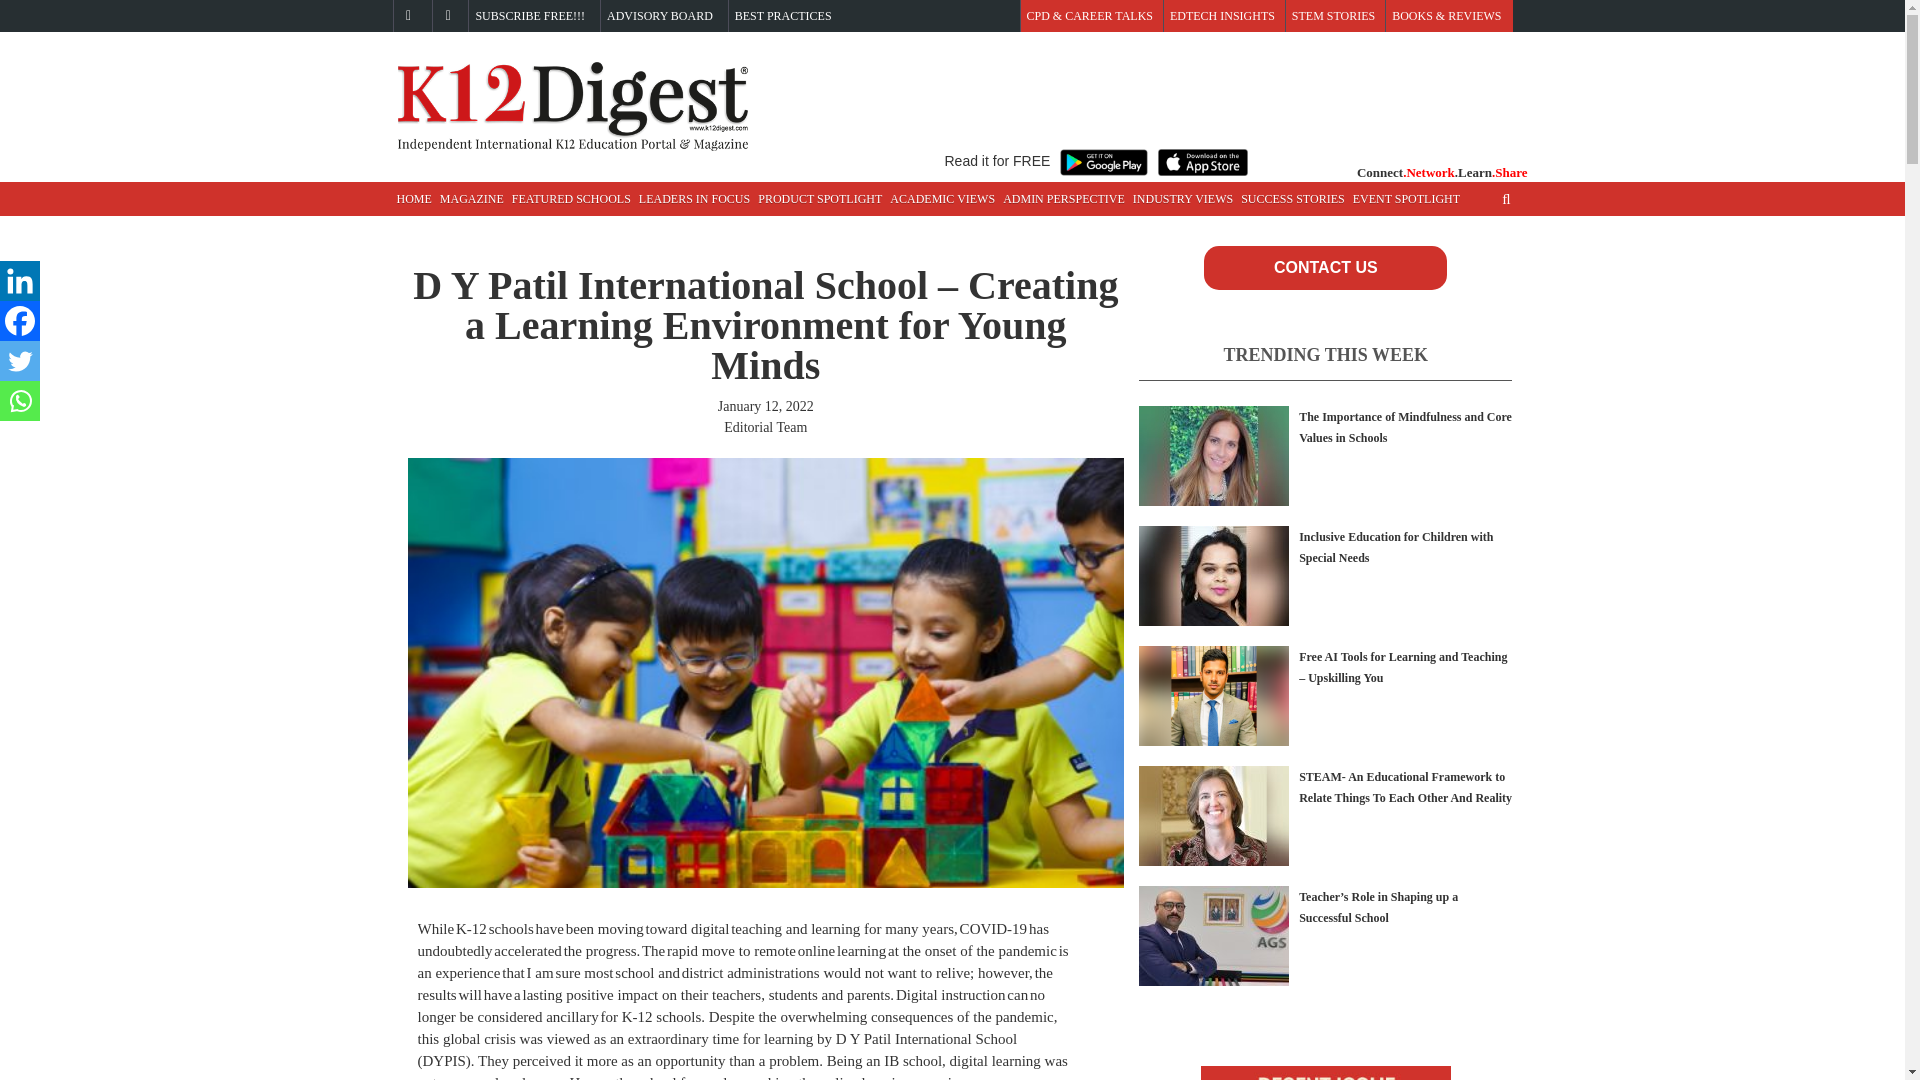 The width and height of the screenshot is (1920, 1080). Describe the element at coordinates (660, 16) in the screenshot. I see `ADVISORY BOARD` at that location.